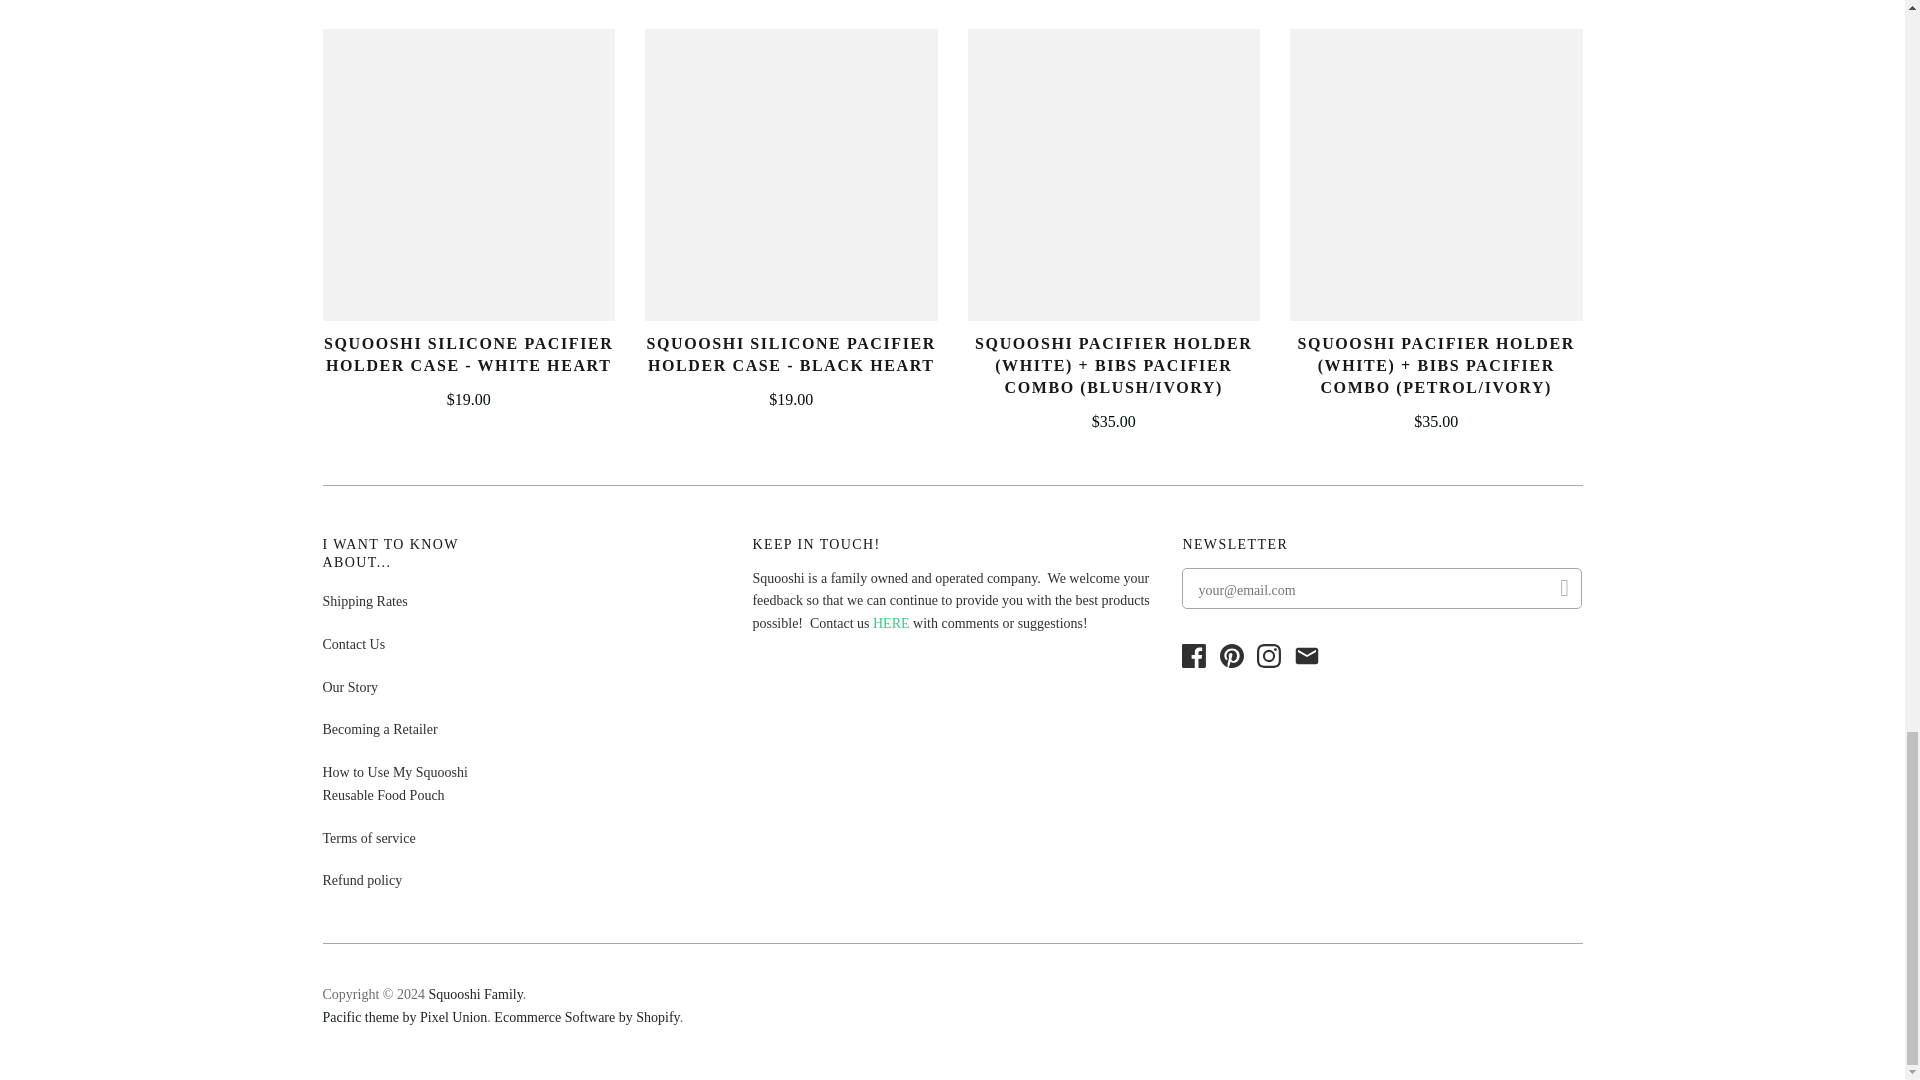  I want to click on Becoming a Retailer, so click(380, 729).